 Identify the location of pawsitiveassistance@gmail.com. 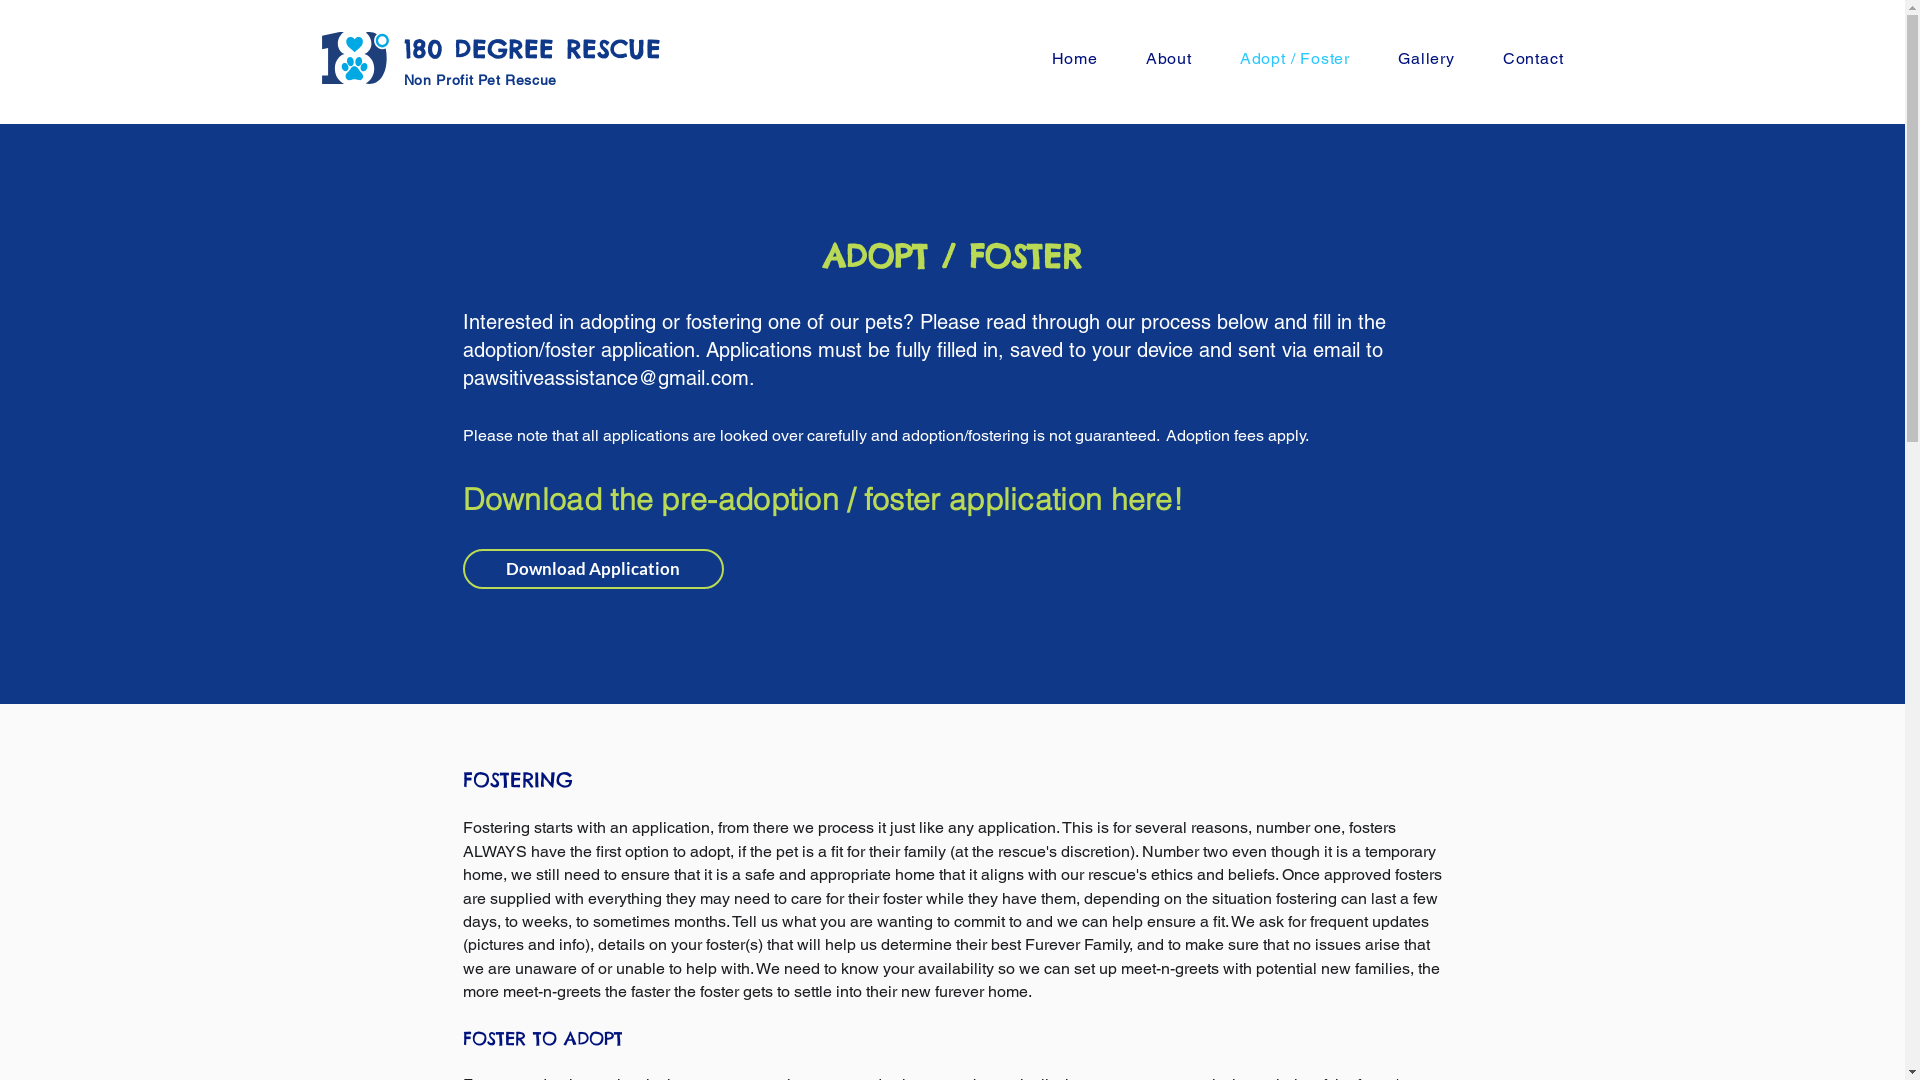
(605, 378).